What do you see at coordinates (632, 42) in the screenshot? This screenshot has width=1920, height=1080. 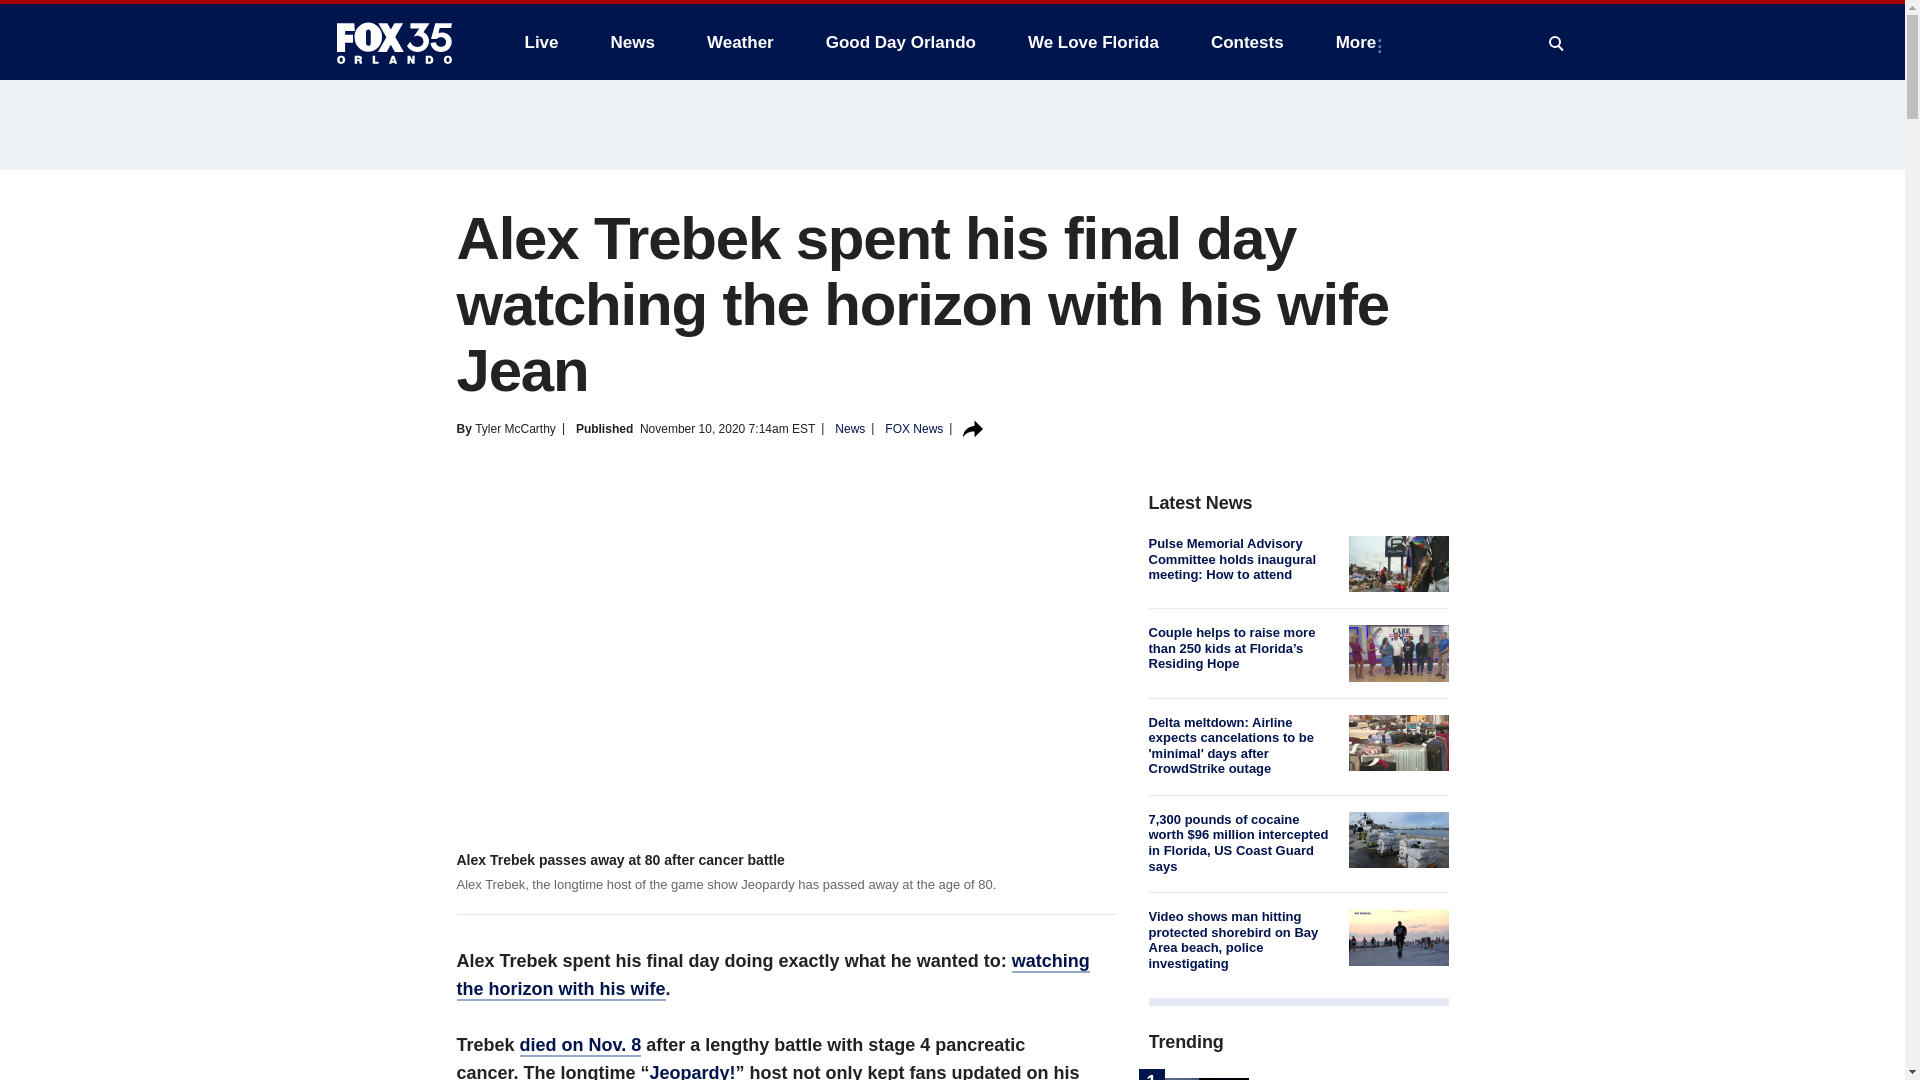 I see `News` at bounding box center [632, 42].